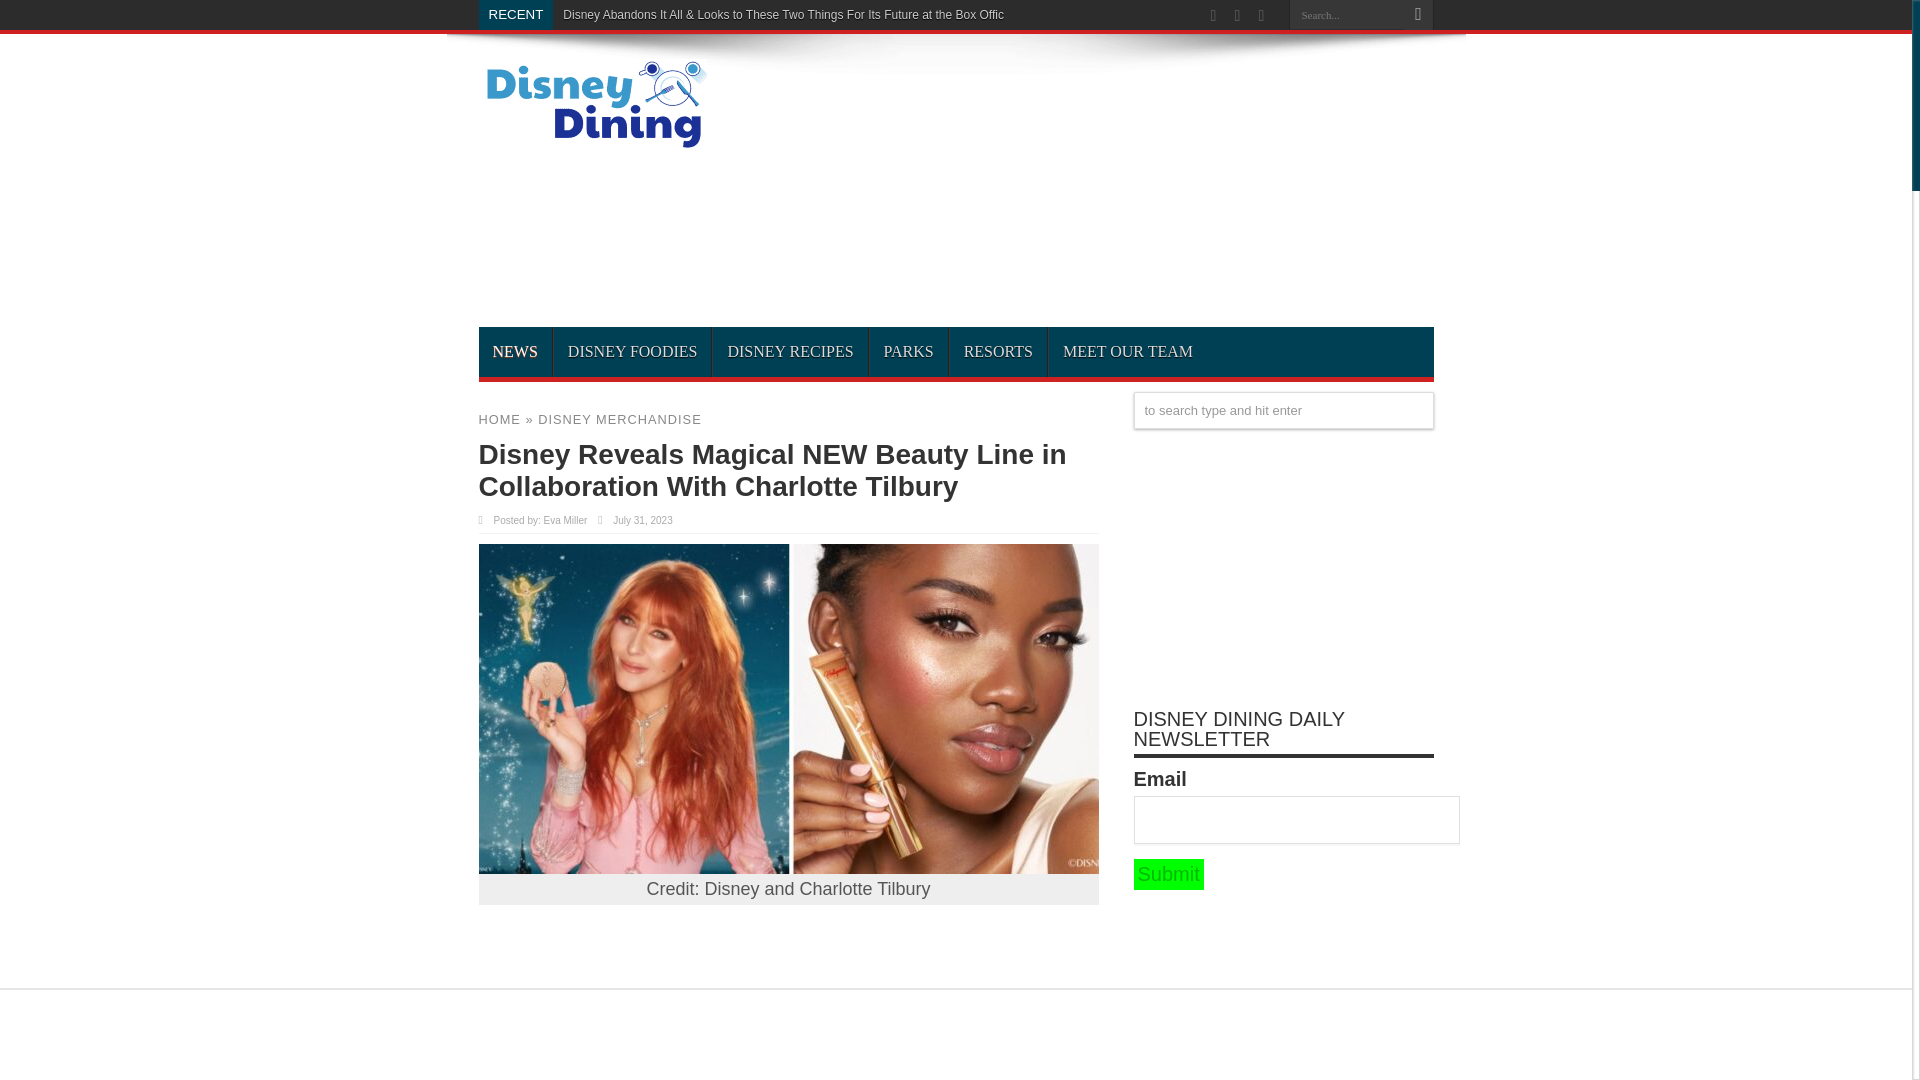 This screenshot has width=1920, height=1080. What do you see at coordinates (1284, 410) in the screenshot?
I see `to search type and hit enter` at bounding box center [1284, 410].